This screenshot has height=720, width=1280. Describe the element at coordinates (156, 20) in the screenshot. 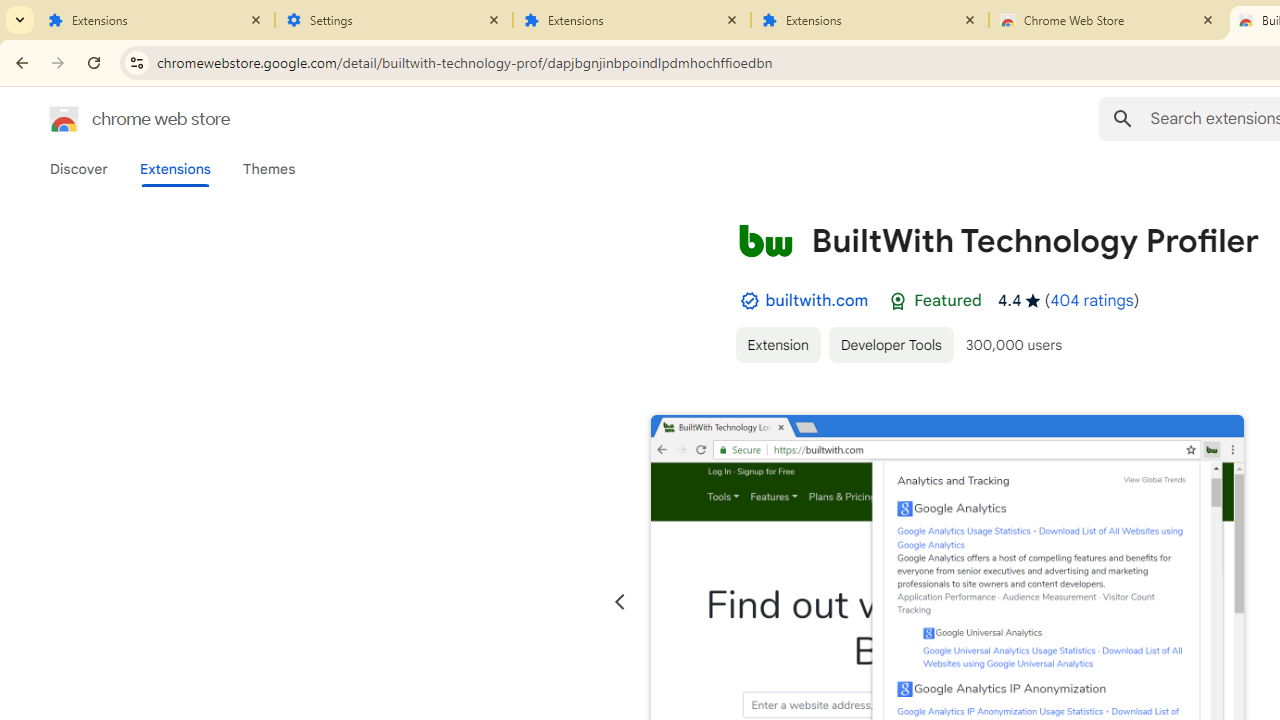

I see `Extensions` at that location.